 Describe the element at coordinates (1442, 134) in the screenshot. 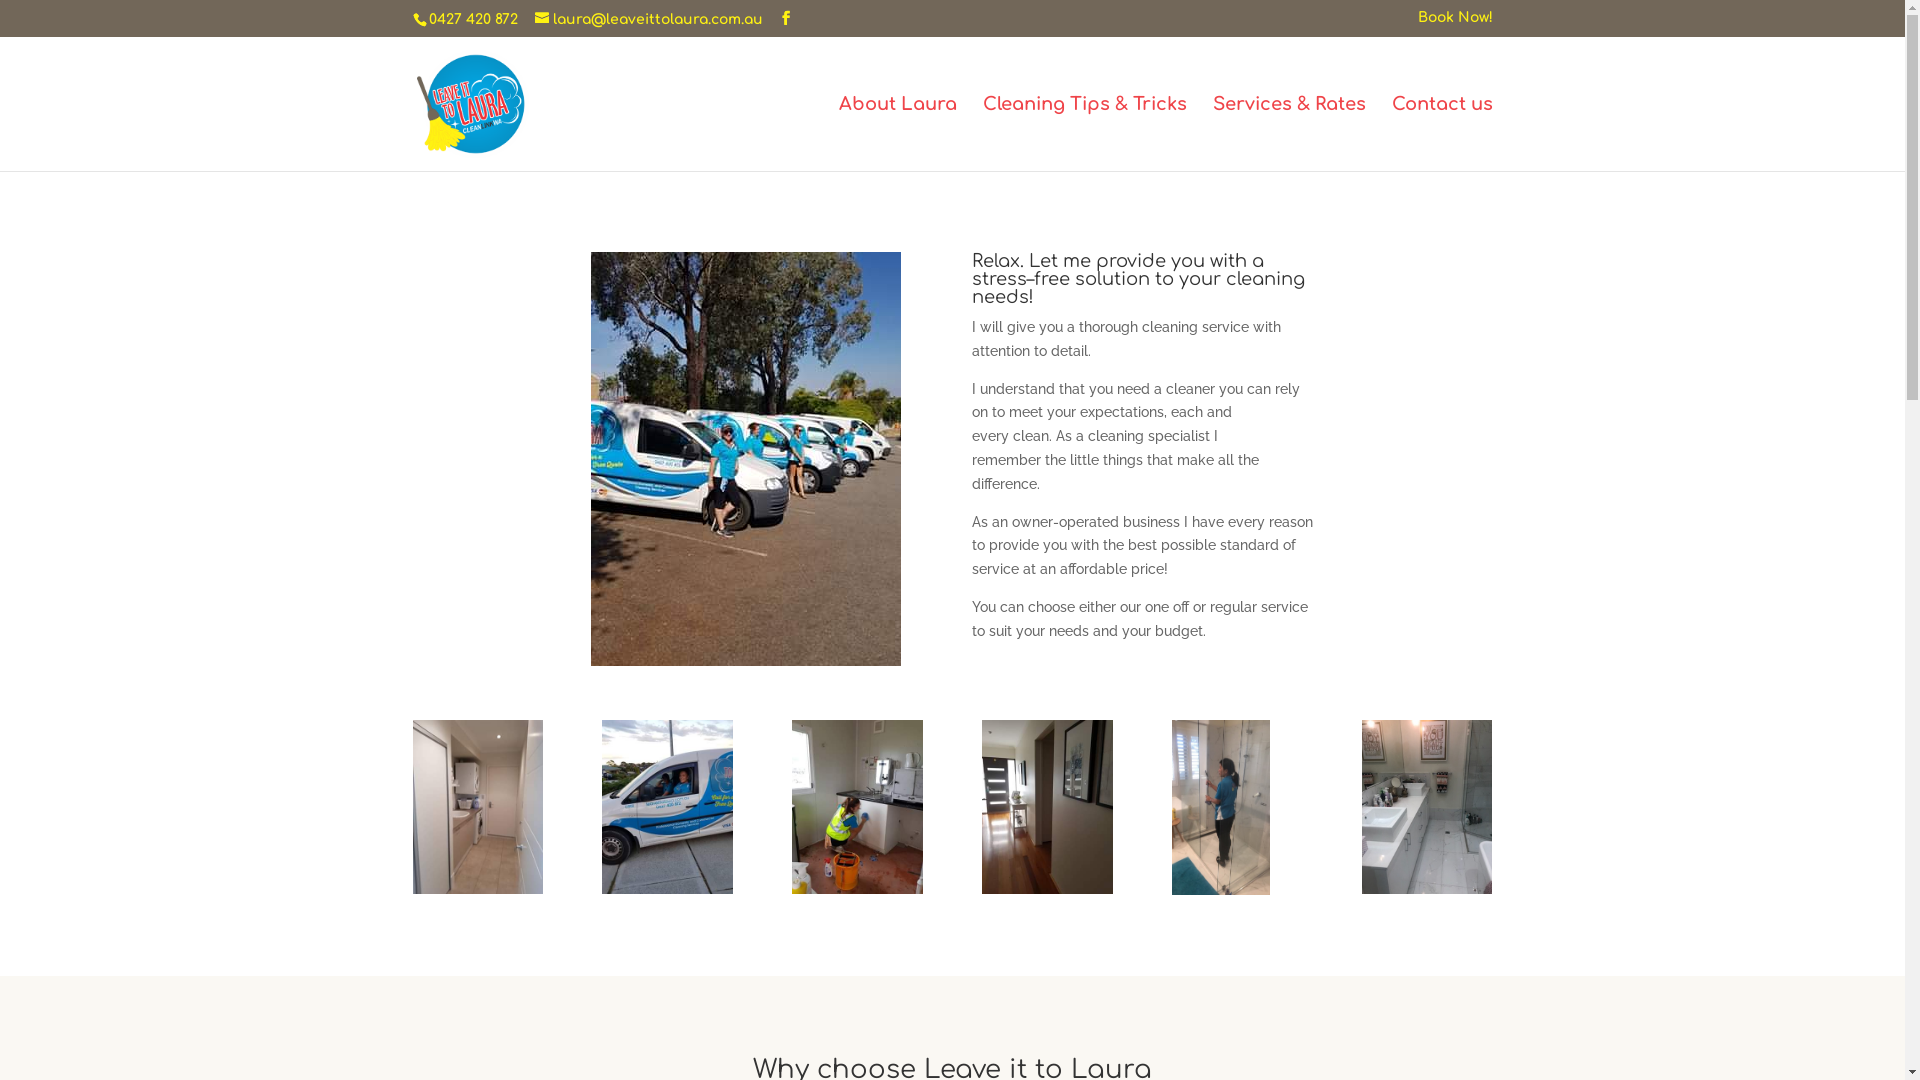

I see `Contact us` at that location.